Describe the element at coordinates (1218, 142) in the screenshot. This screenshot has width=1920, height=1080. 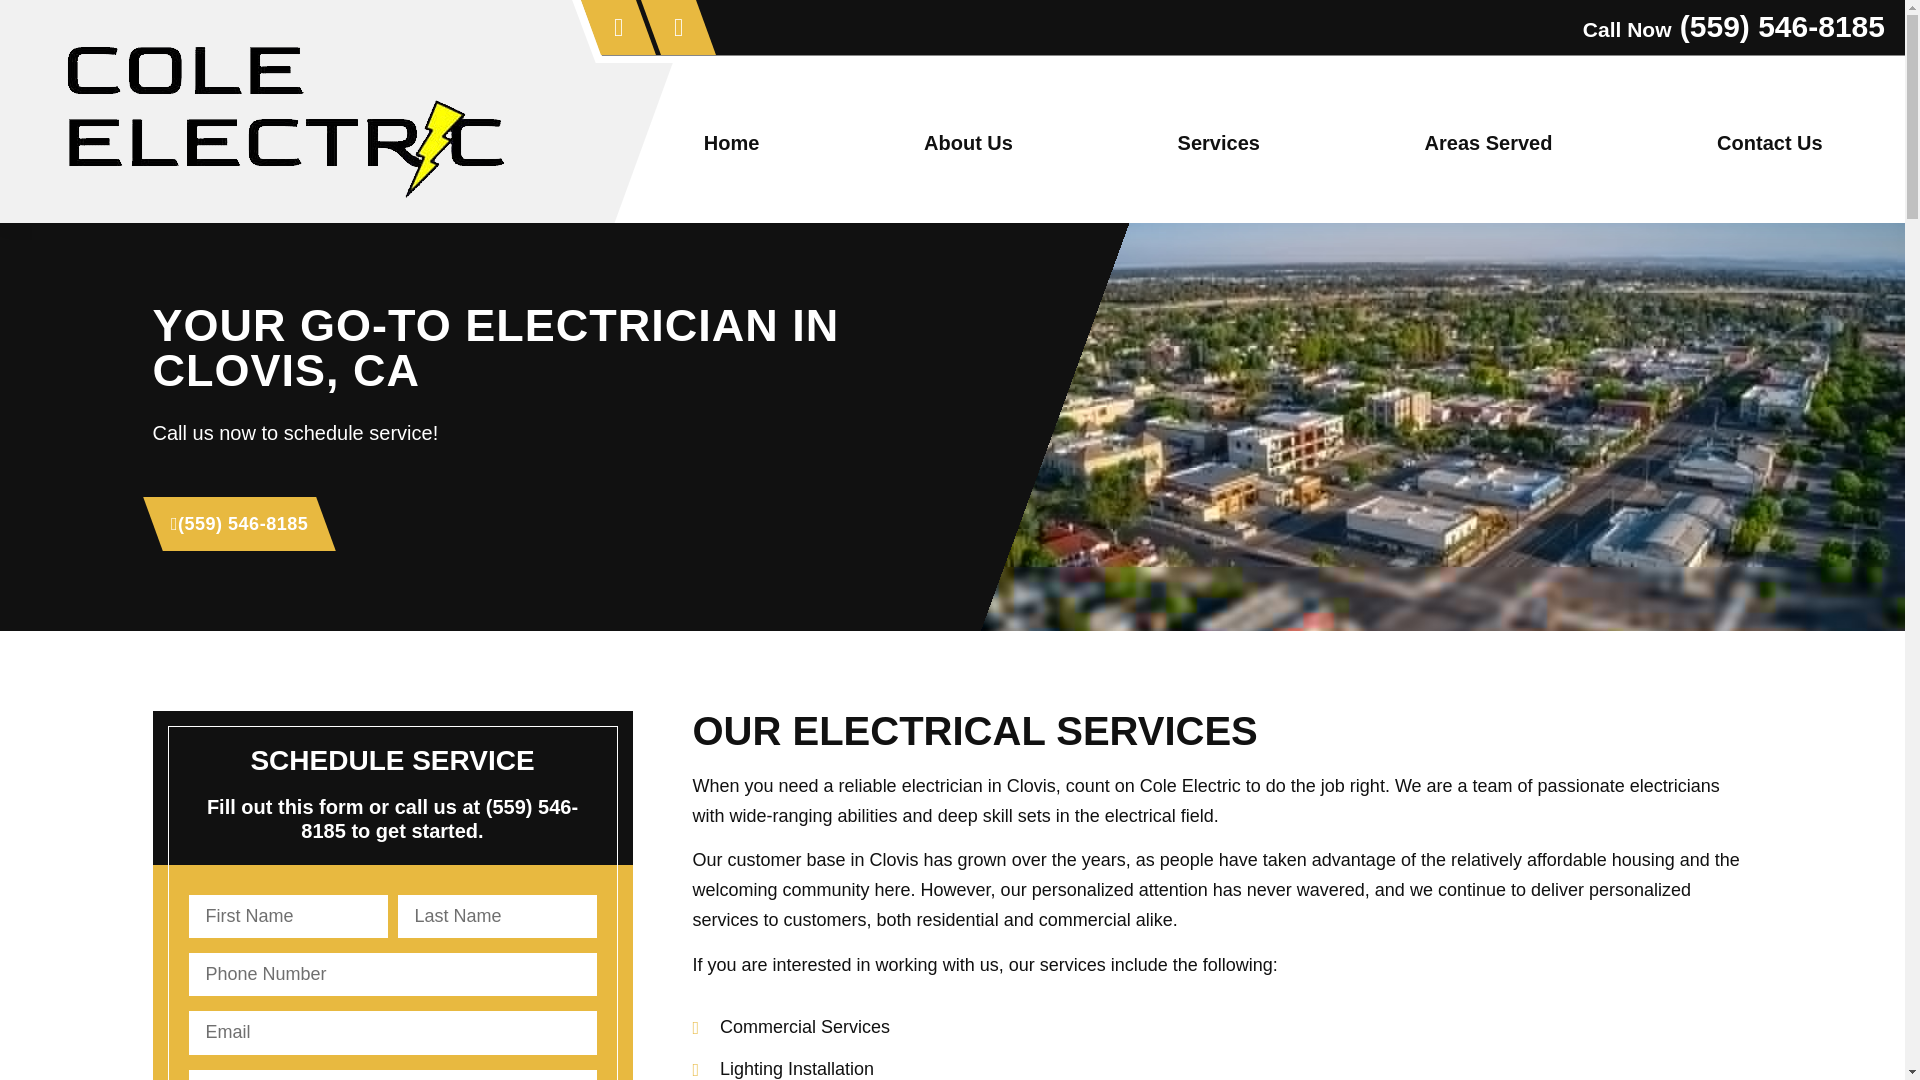
I see `Services` at that location.